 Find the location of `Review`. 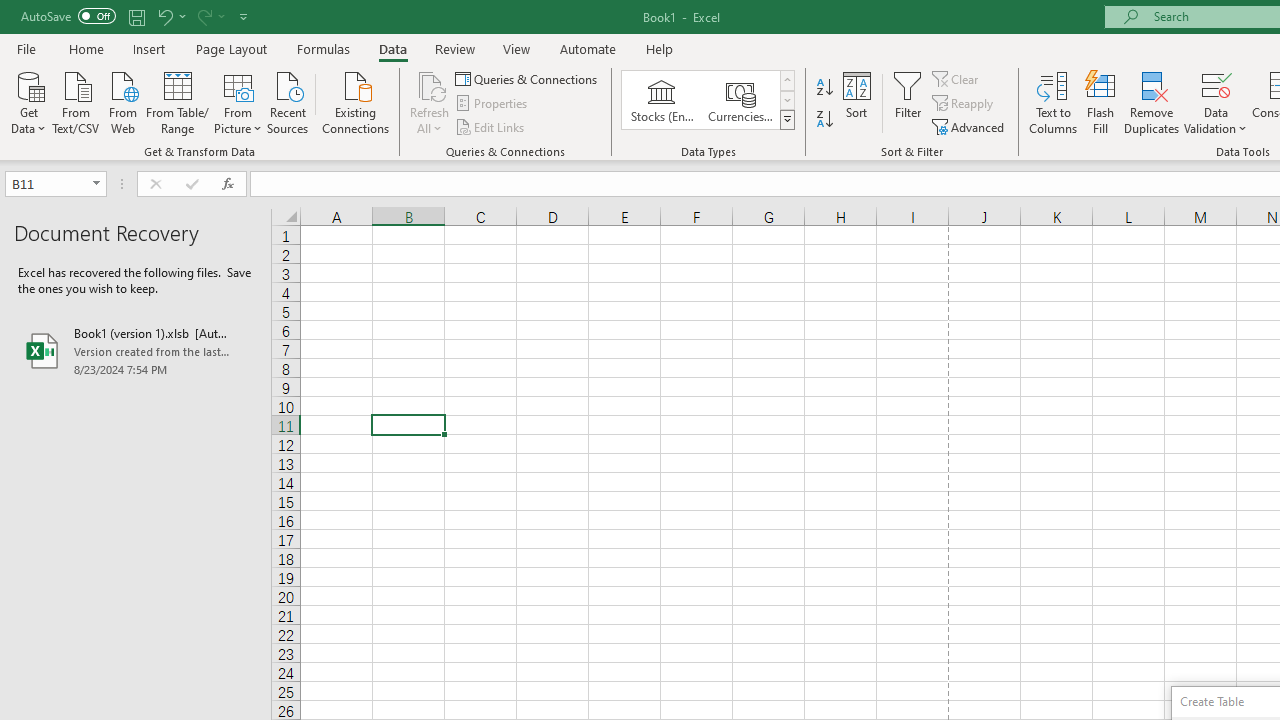

Review is located at coordinates (454, 48).